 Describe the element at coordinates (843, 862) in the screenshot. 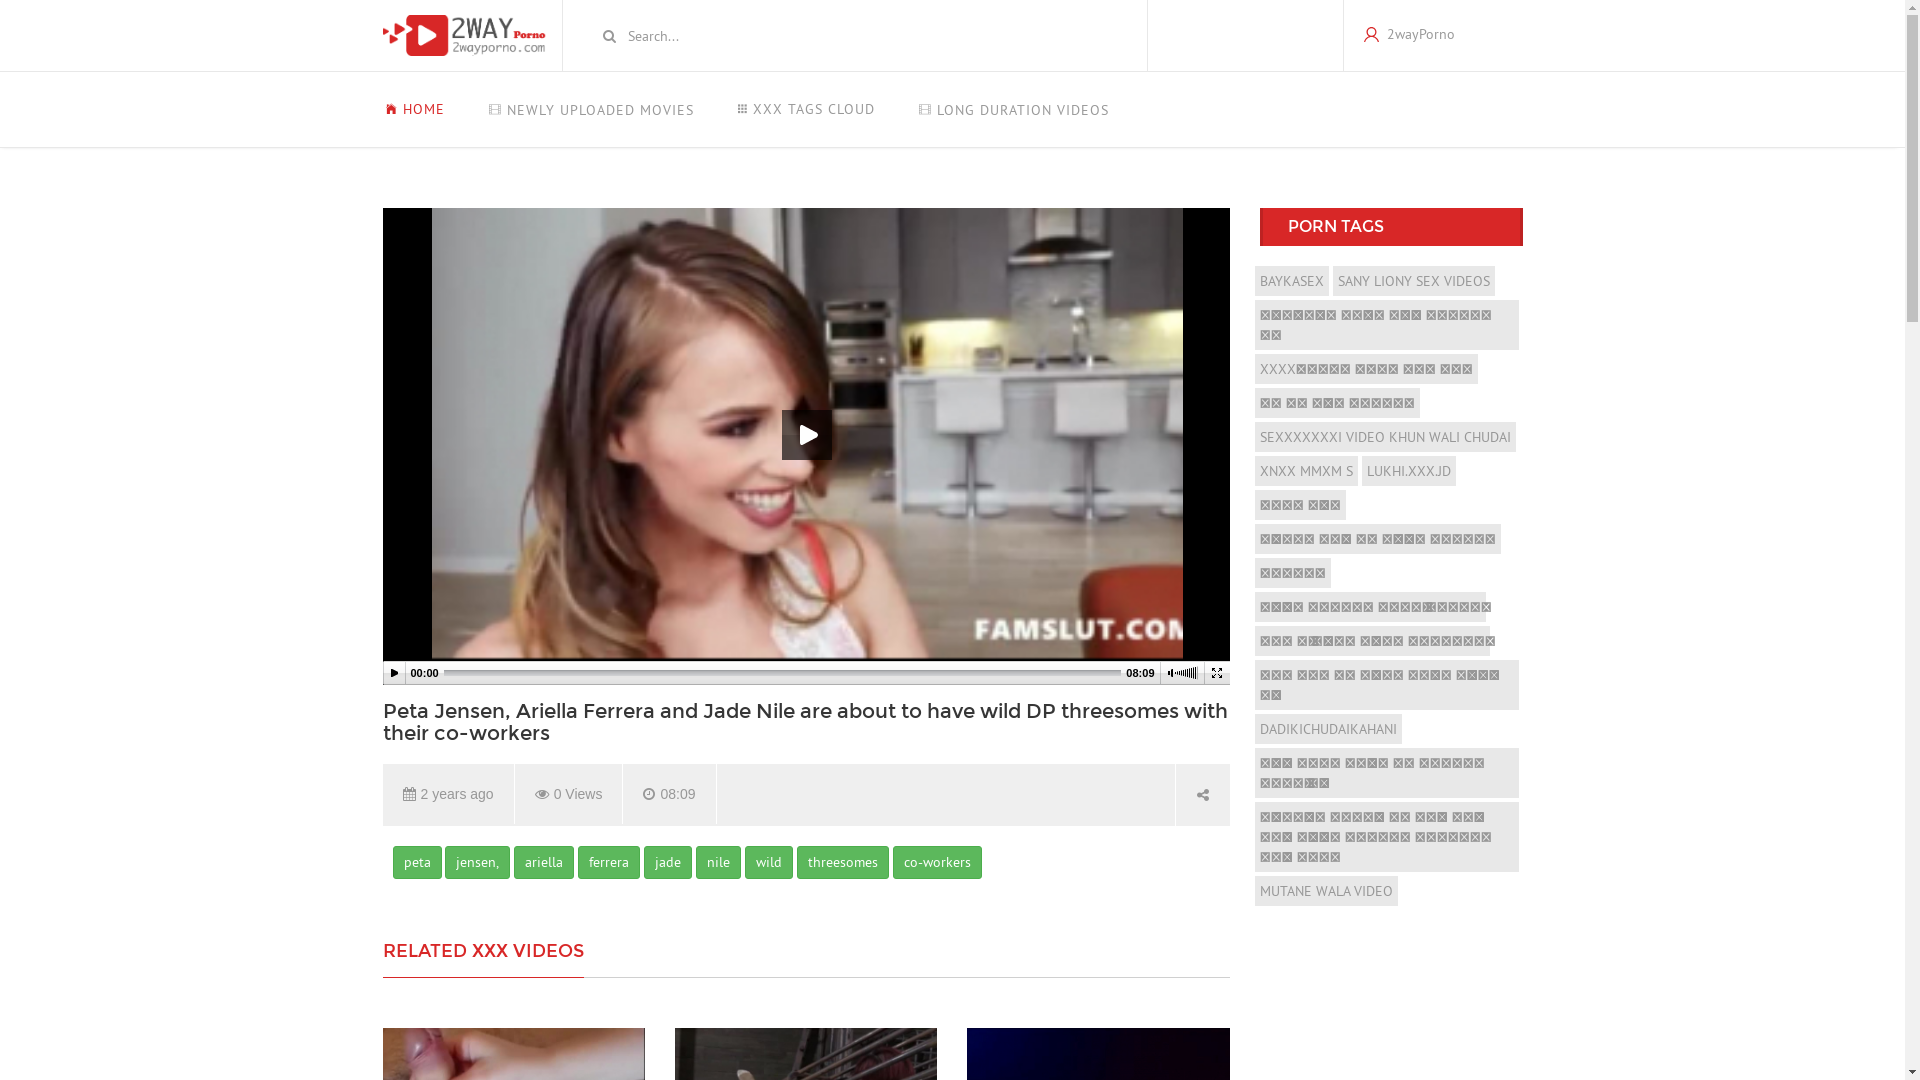

I see `threesomes` at that location.